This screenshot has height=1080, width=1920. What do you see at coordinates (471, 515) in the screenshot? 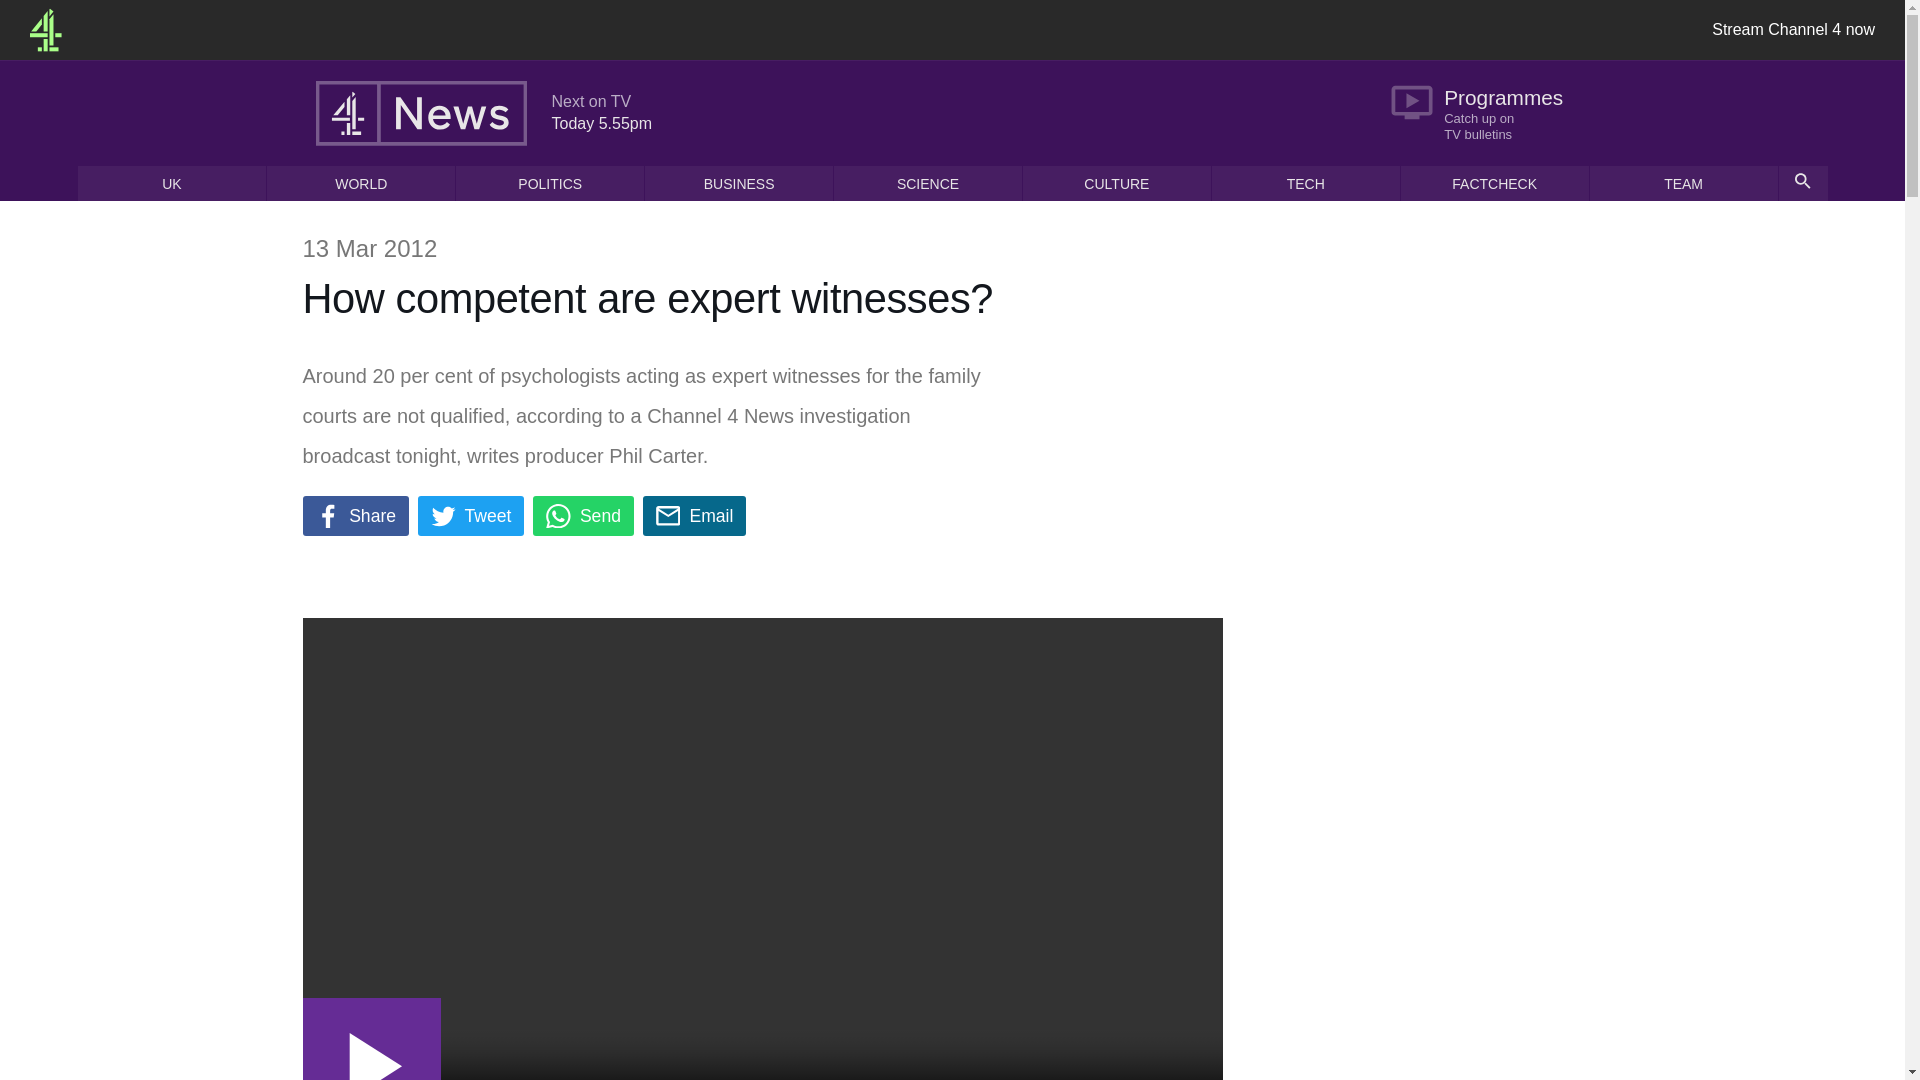
I see `Tweet` at bounding box center [471, 515].